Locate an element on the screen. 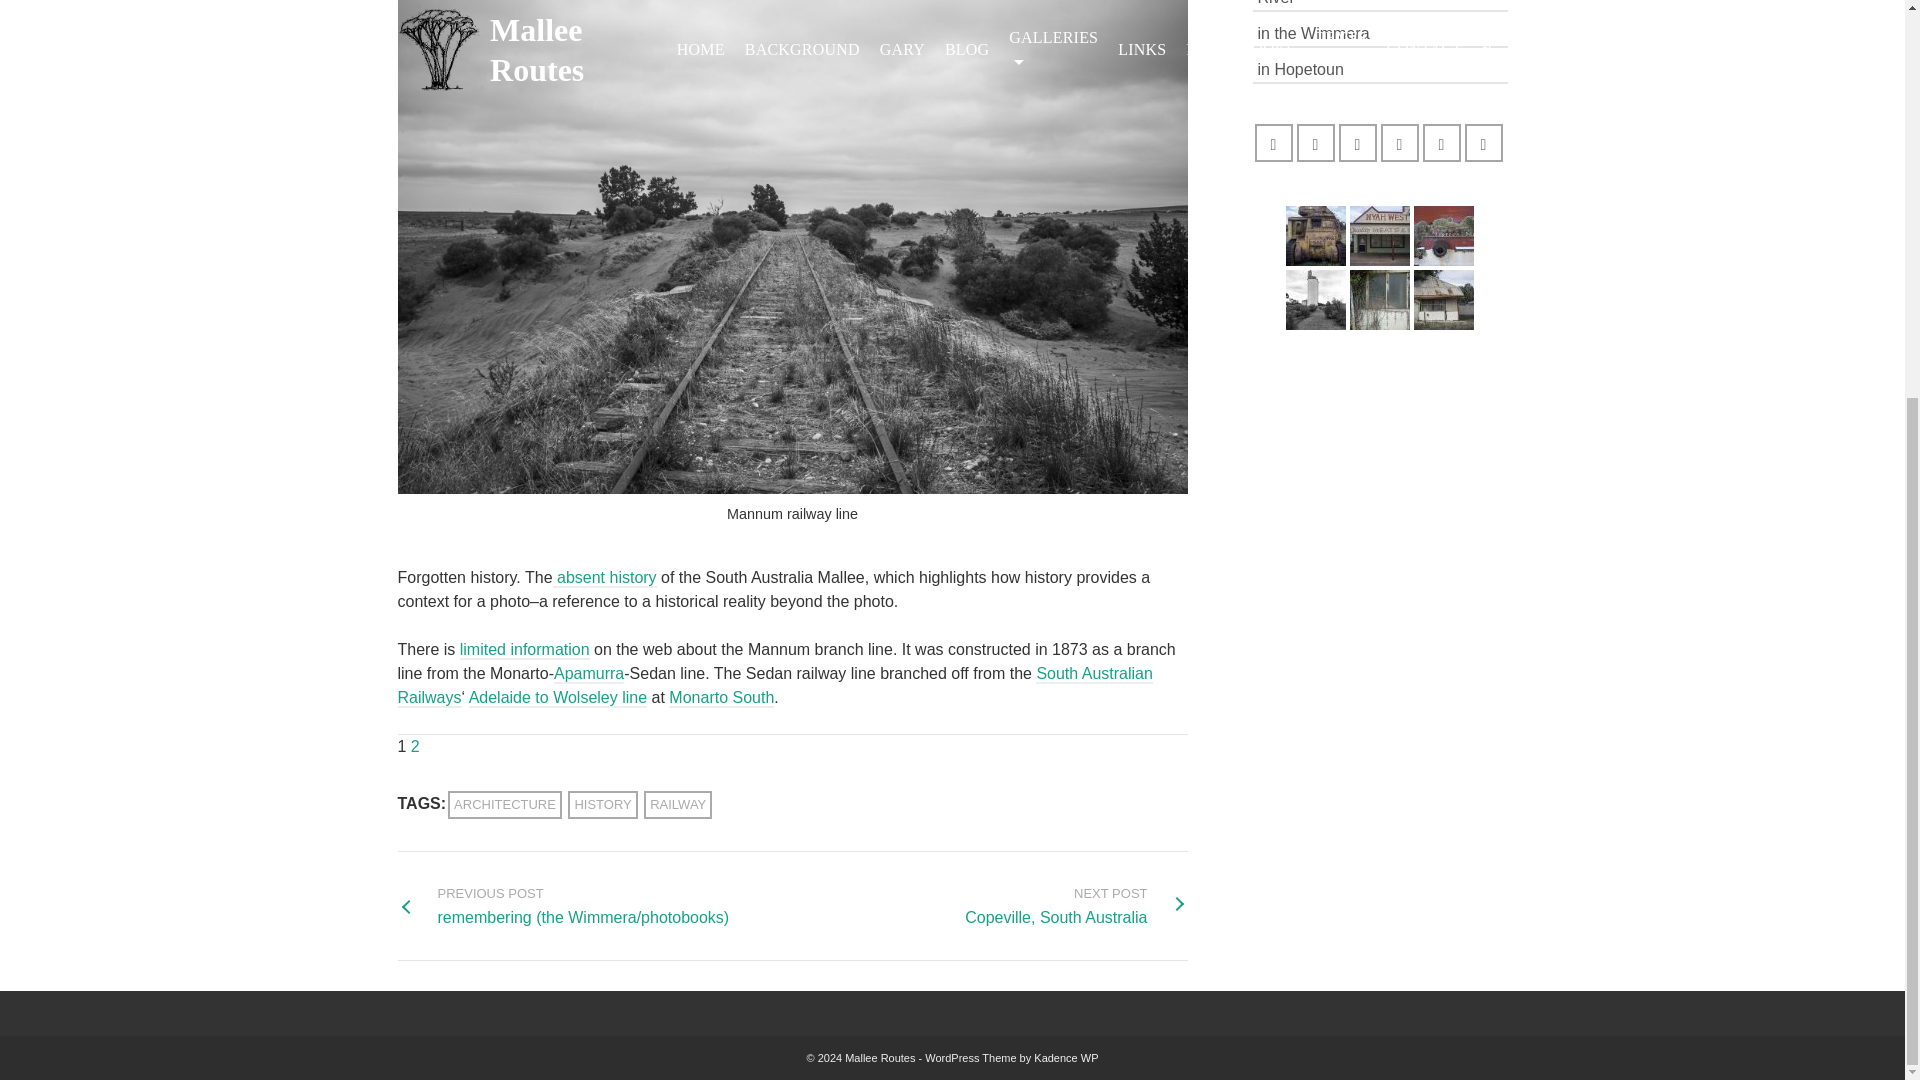 The image size is (1920, 1080). absent history is located at coordinates (775, 686).